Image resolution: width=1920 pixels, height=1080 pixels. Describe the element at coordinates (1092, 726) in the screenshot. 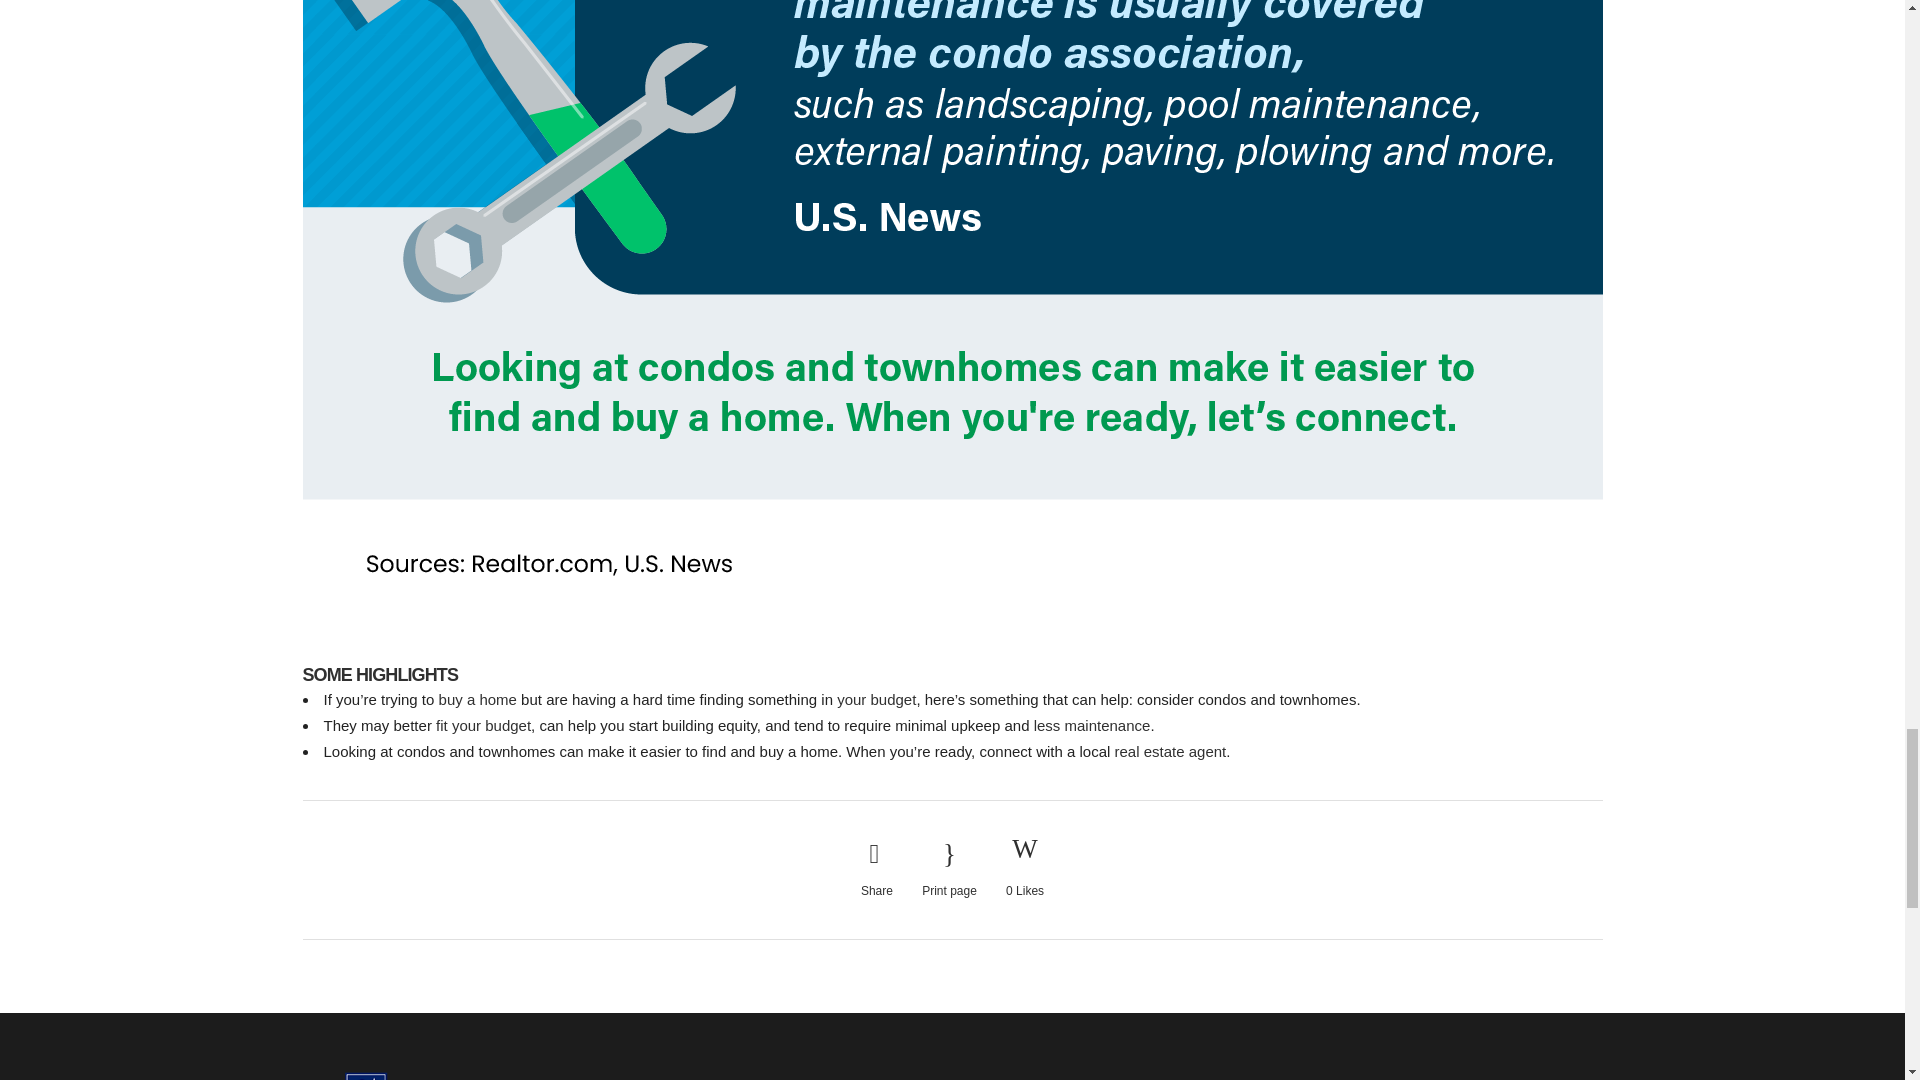

I see `less maintenance` at that location.